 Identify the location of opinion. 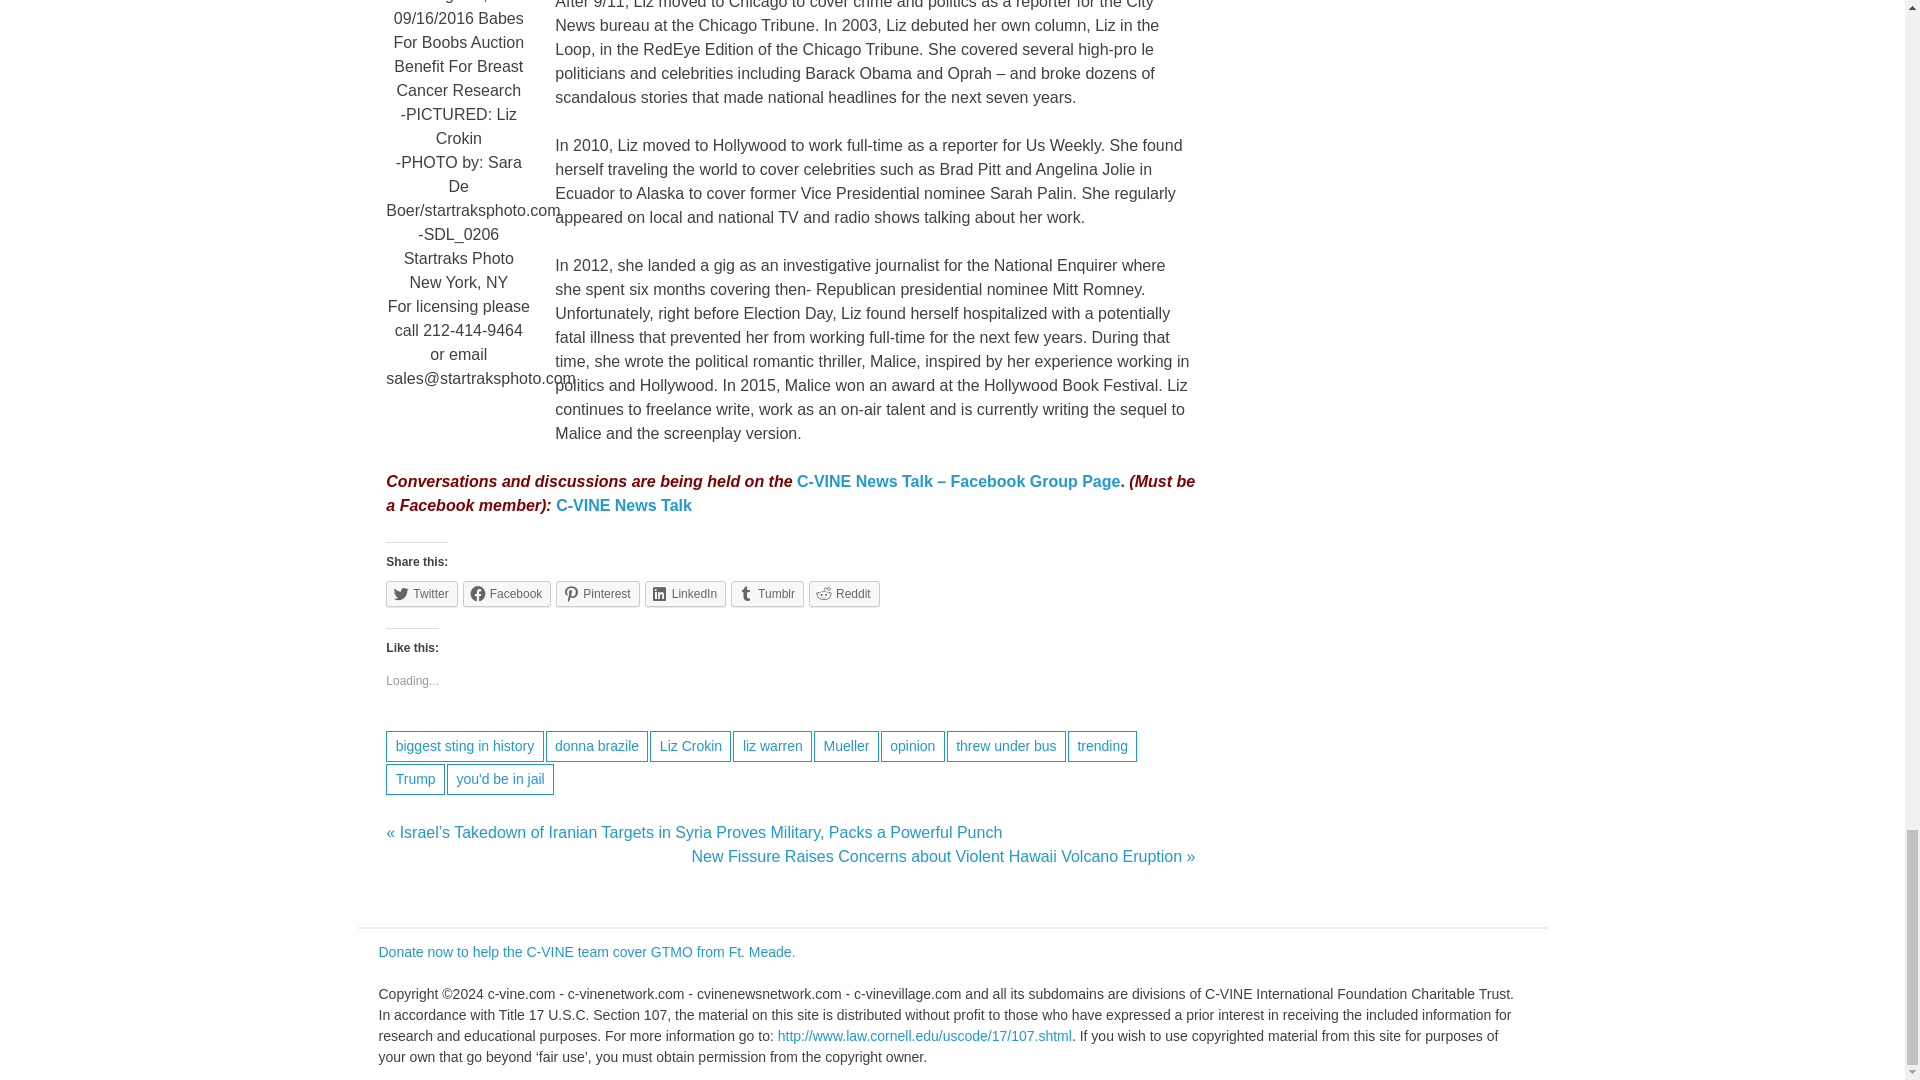
(912, 746).